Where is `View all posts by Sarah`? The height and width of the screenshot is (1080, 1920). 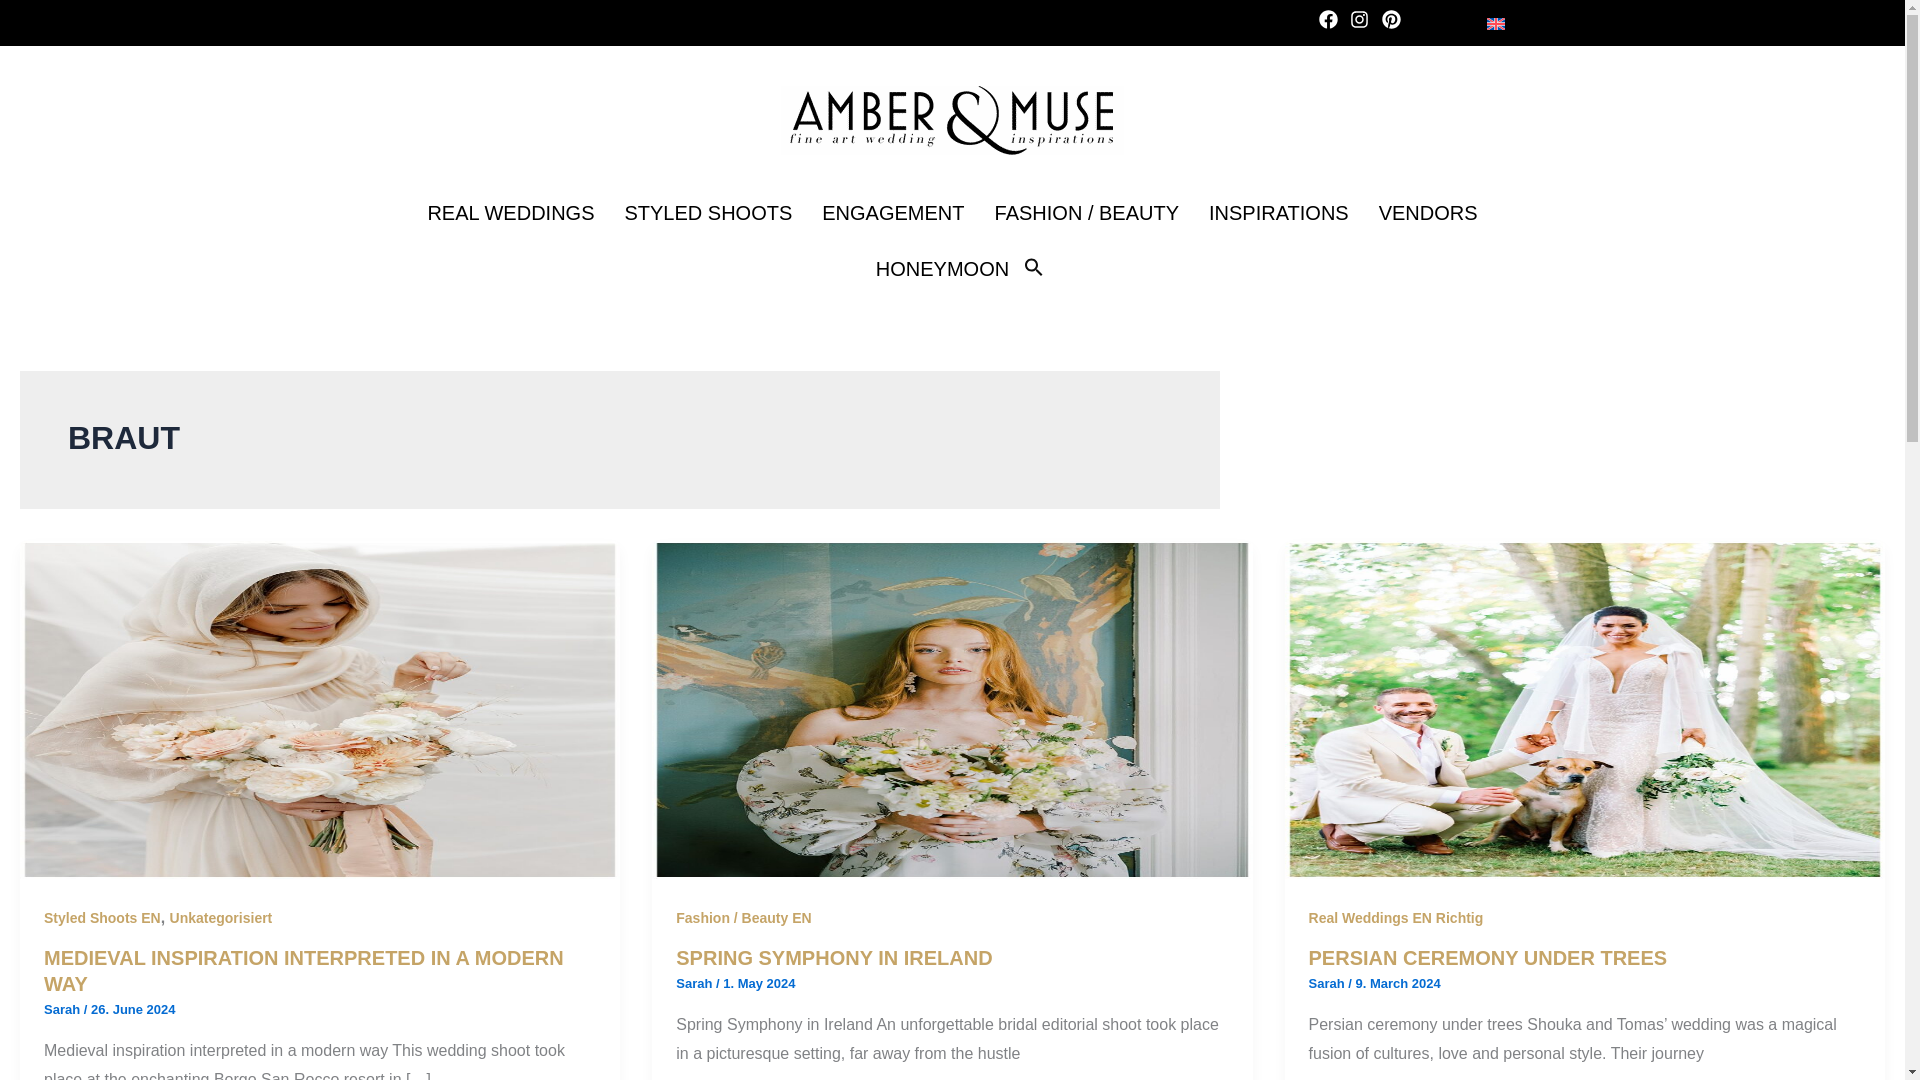
View all posts by Sarah is located at coordinates (1329, 984).